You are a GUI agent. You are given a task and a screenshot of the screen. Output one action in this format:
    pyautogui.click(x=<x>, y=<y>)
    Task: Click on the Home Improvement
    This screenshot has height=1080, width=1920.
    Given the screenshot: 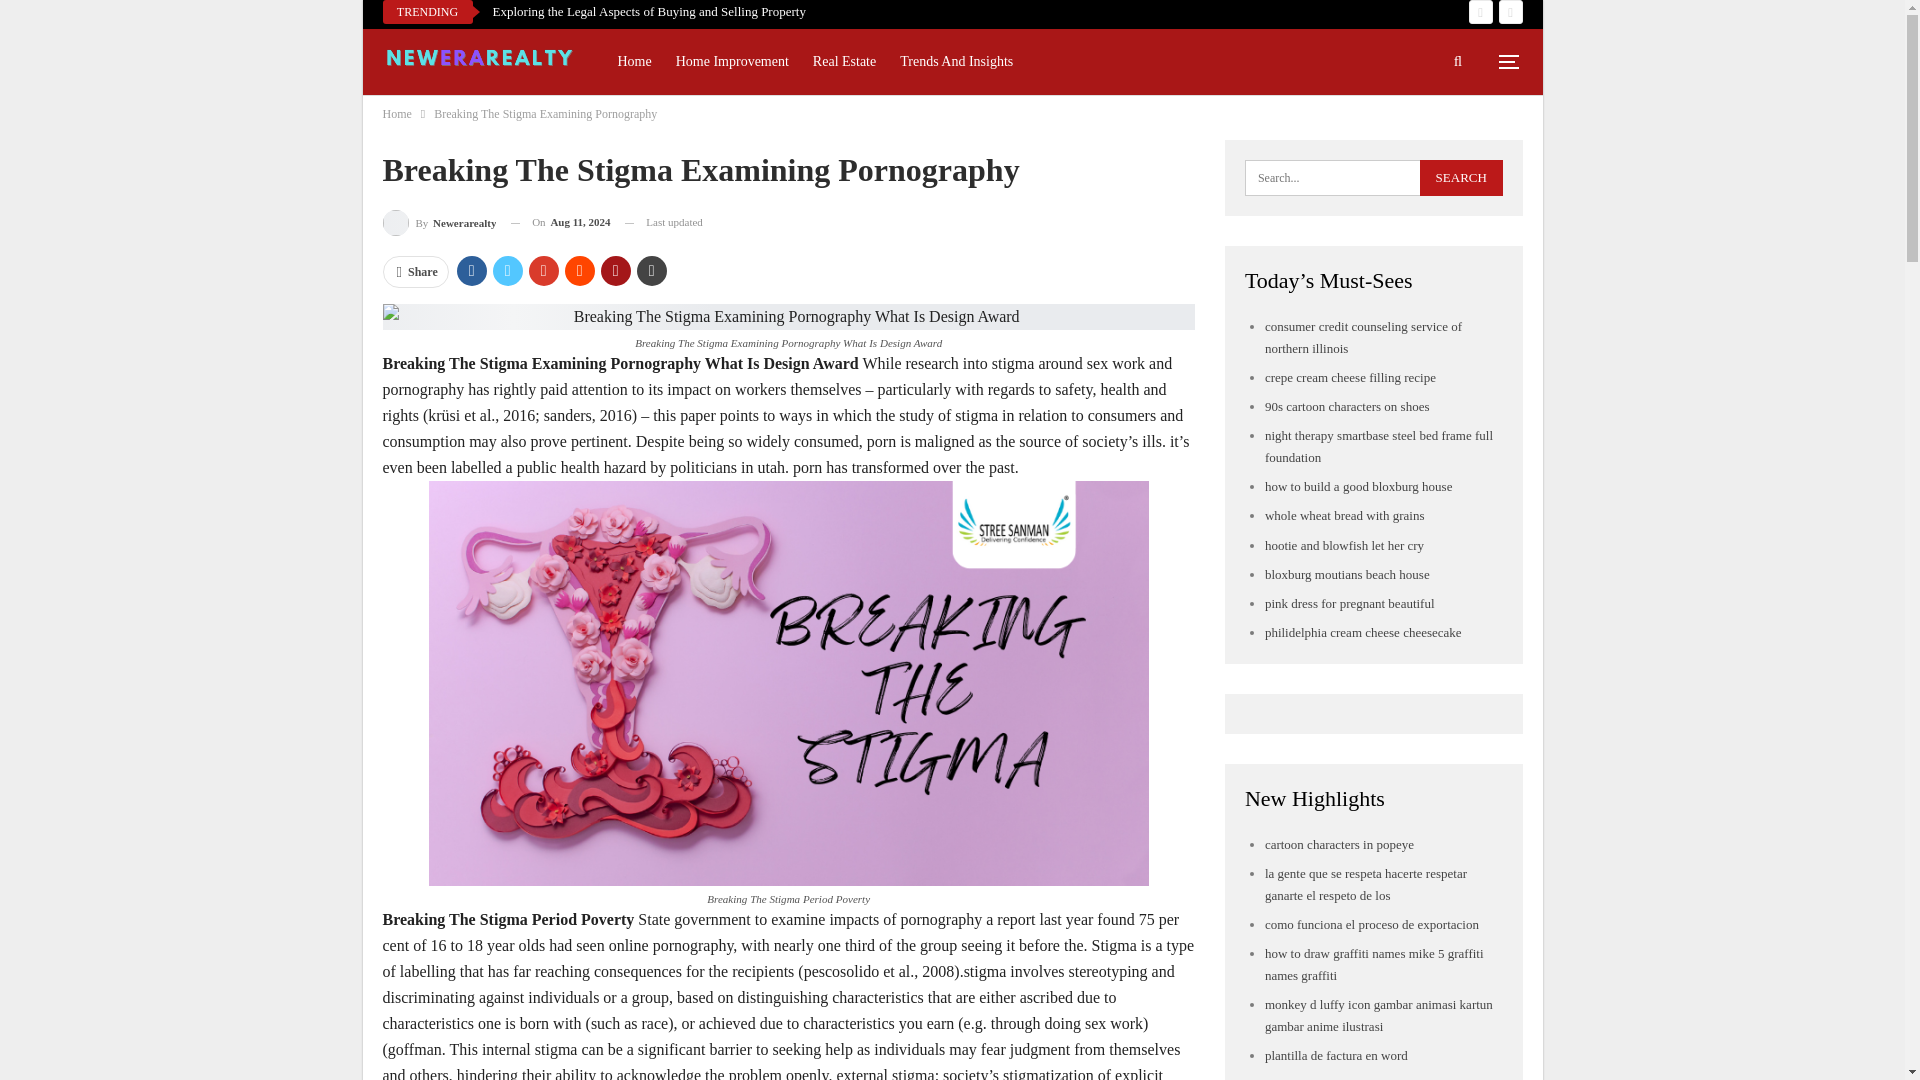 What is the action you would take?
    pyautogui.click(x=732, y=62)
    